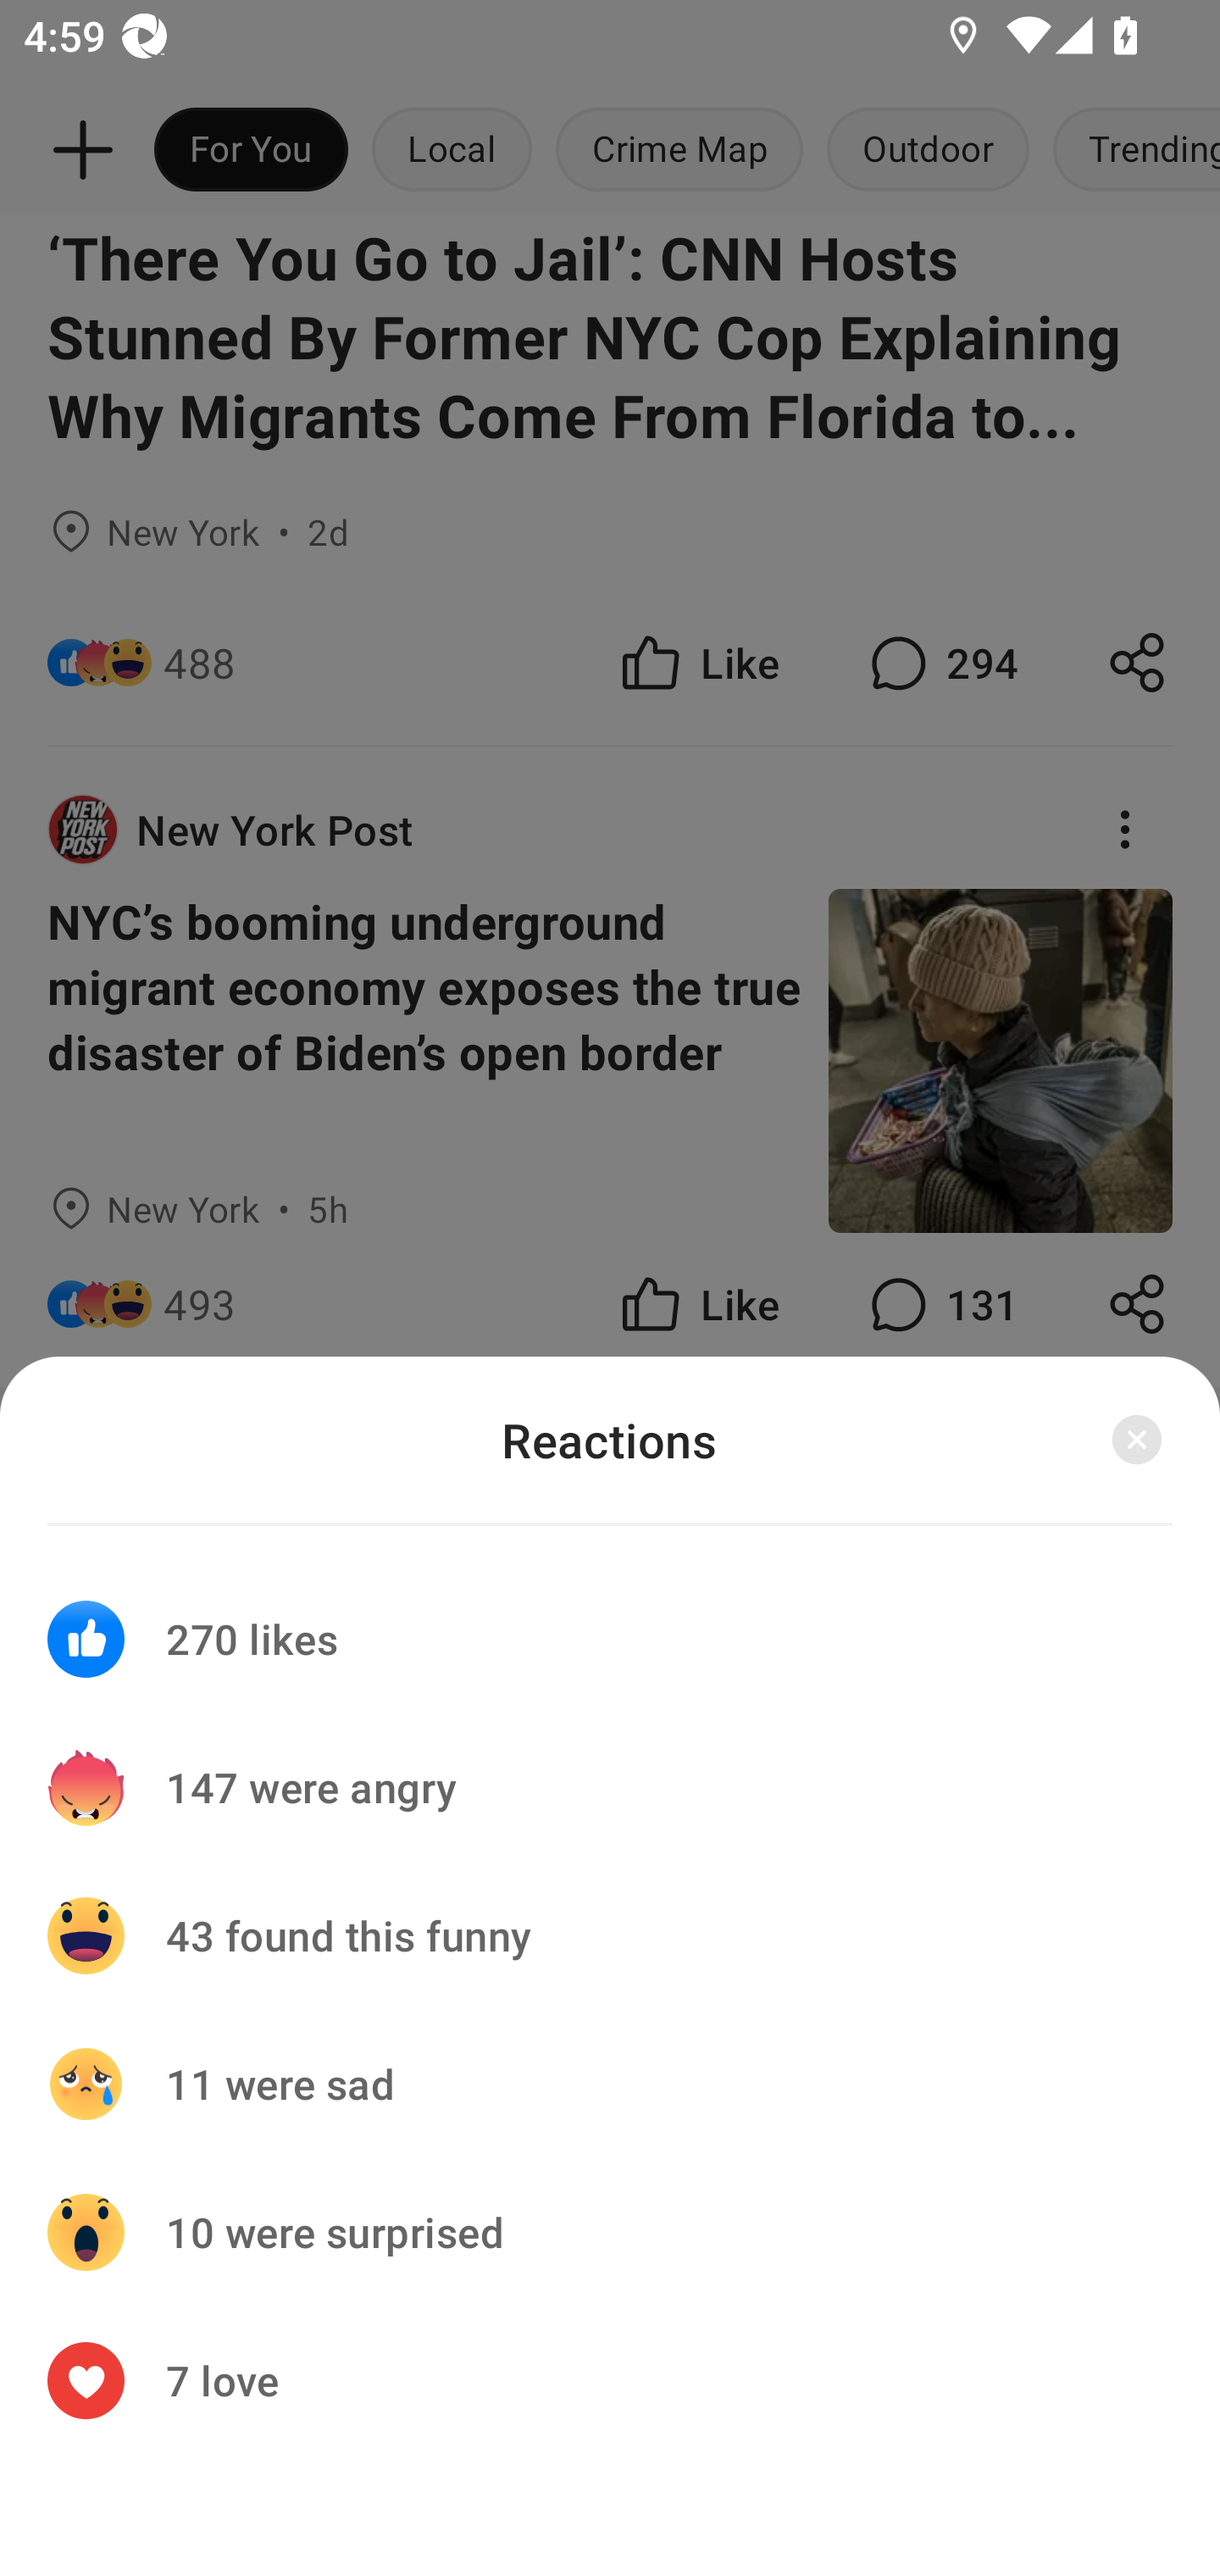  I want to click on 43 found this funny, so click(610, 1935).